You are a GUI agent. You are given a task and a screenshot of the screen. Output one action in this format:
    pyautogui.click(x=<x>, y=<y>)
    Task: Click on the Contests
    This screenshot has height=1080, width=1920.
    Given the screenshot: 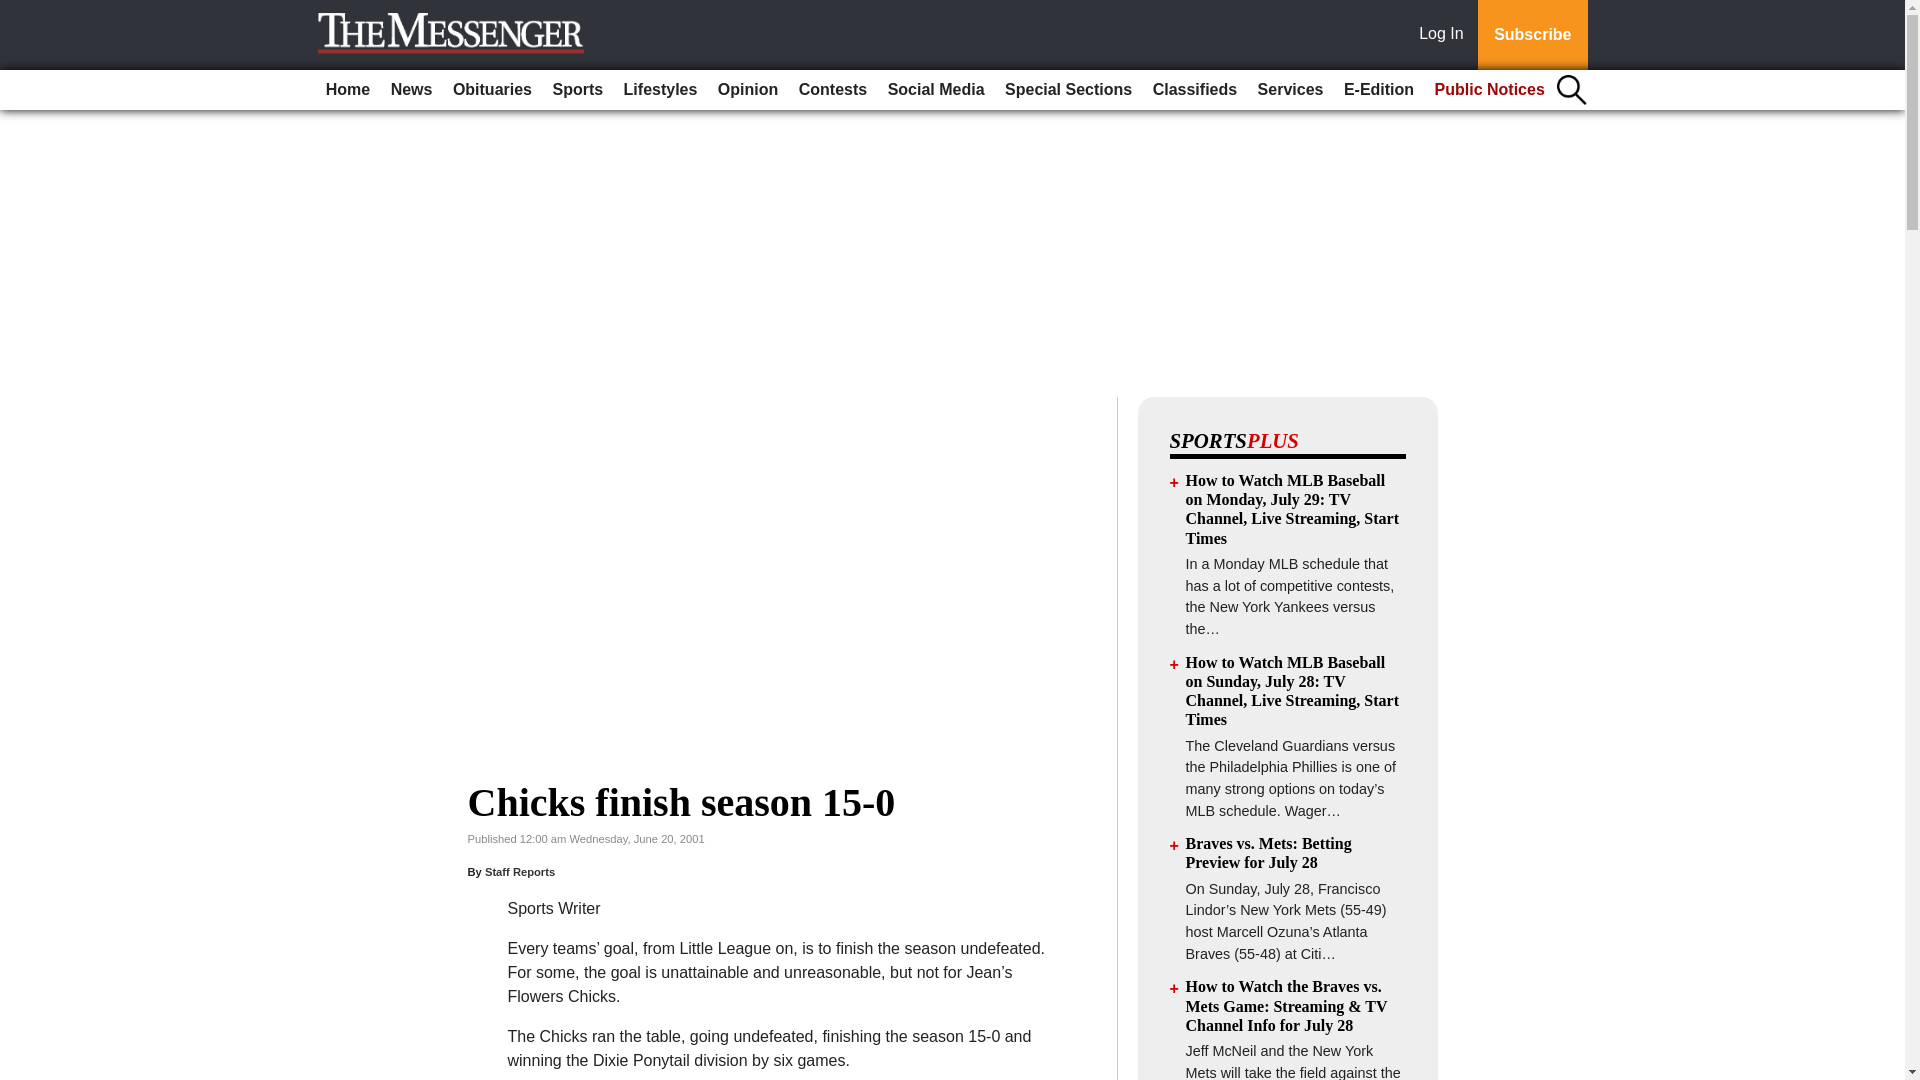 What is the action you would take?
    pyautogui.click(x=833, y=90)
    